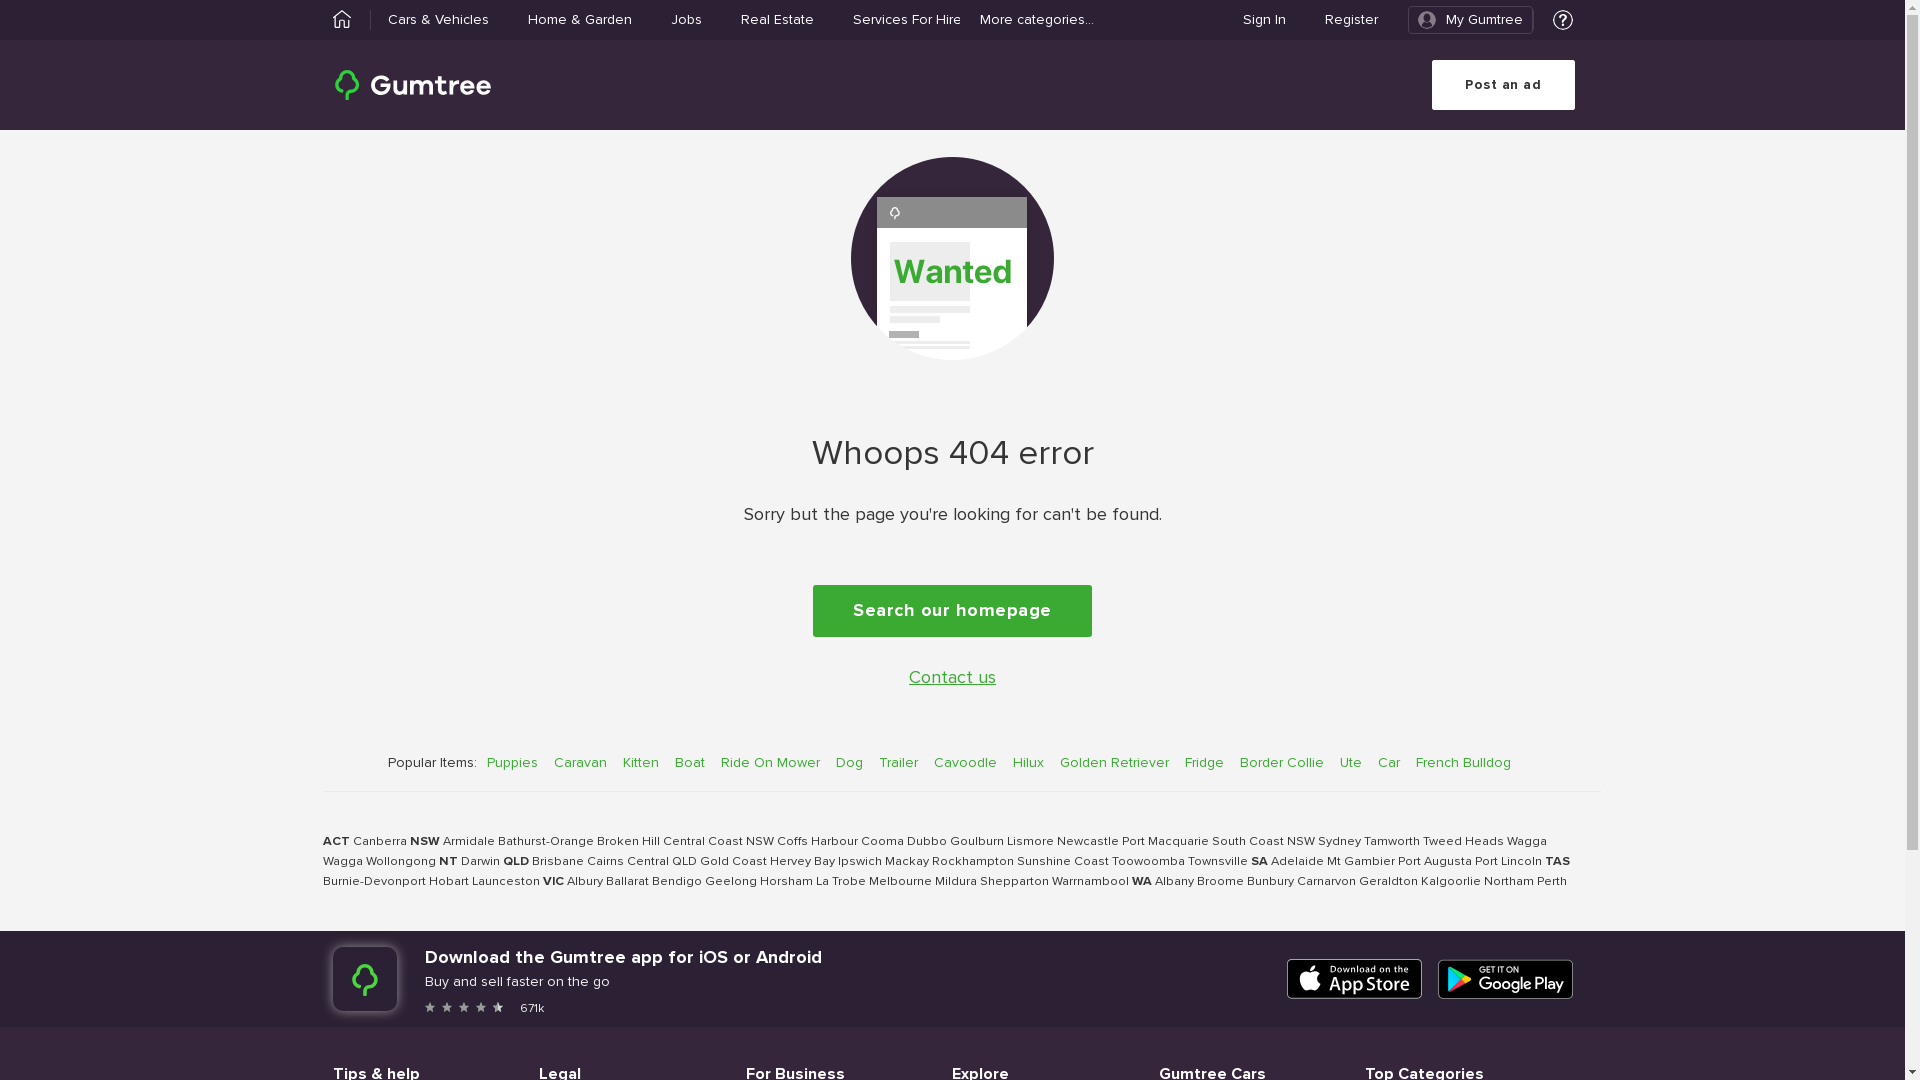 The image size is (1920, 1080). I want to click on Canberra, so click(379, 842).